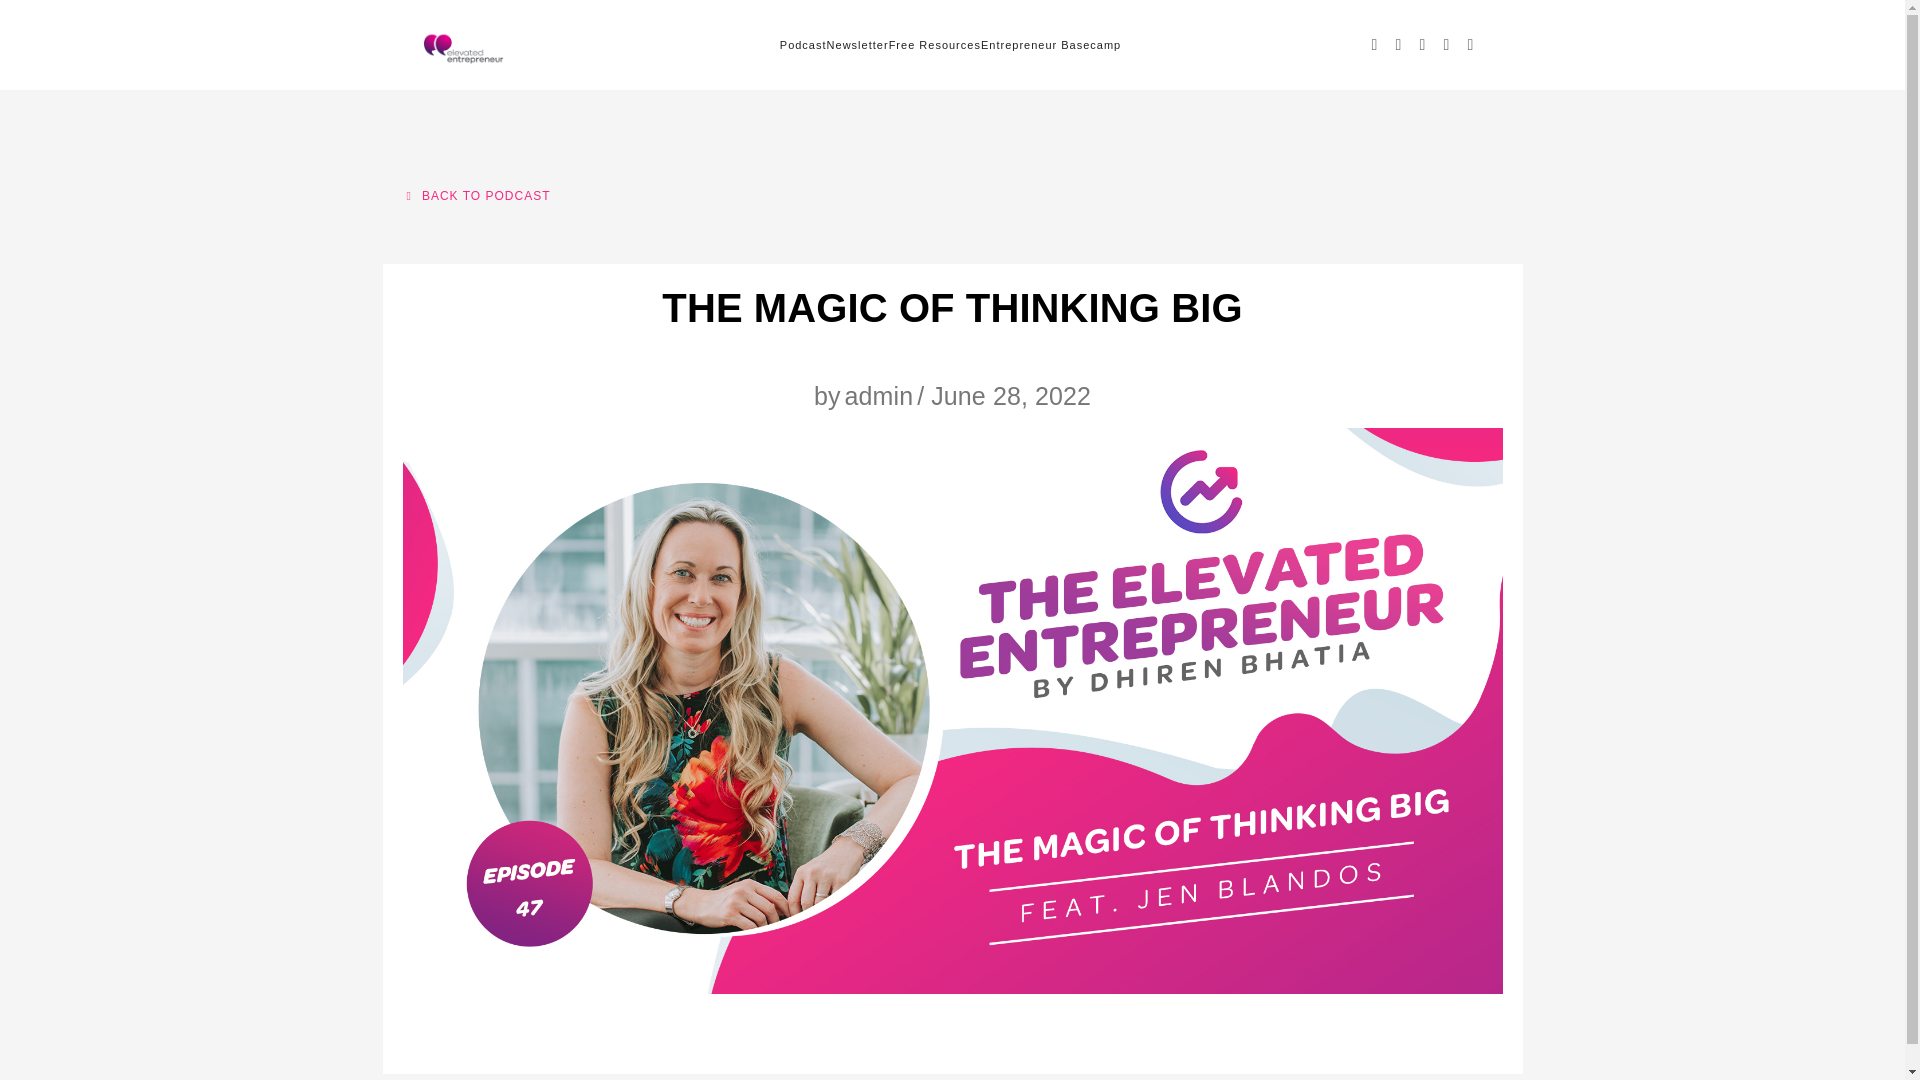 Image resolution: width=1920 pixels, height=1080 pixels. What do you see at coordinates (934, 44) in the screenshot?
I see `Free Resources` at bounding box center [934, 44].